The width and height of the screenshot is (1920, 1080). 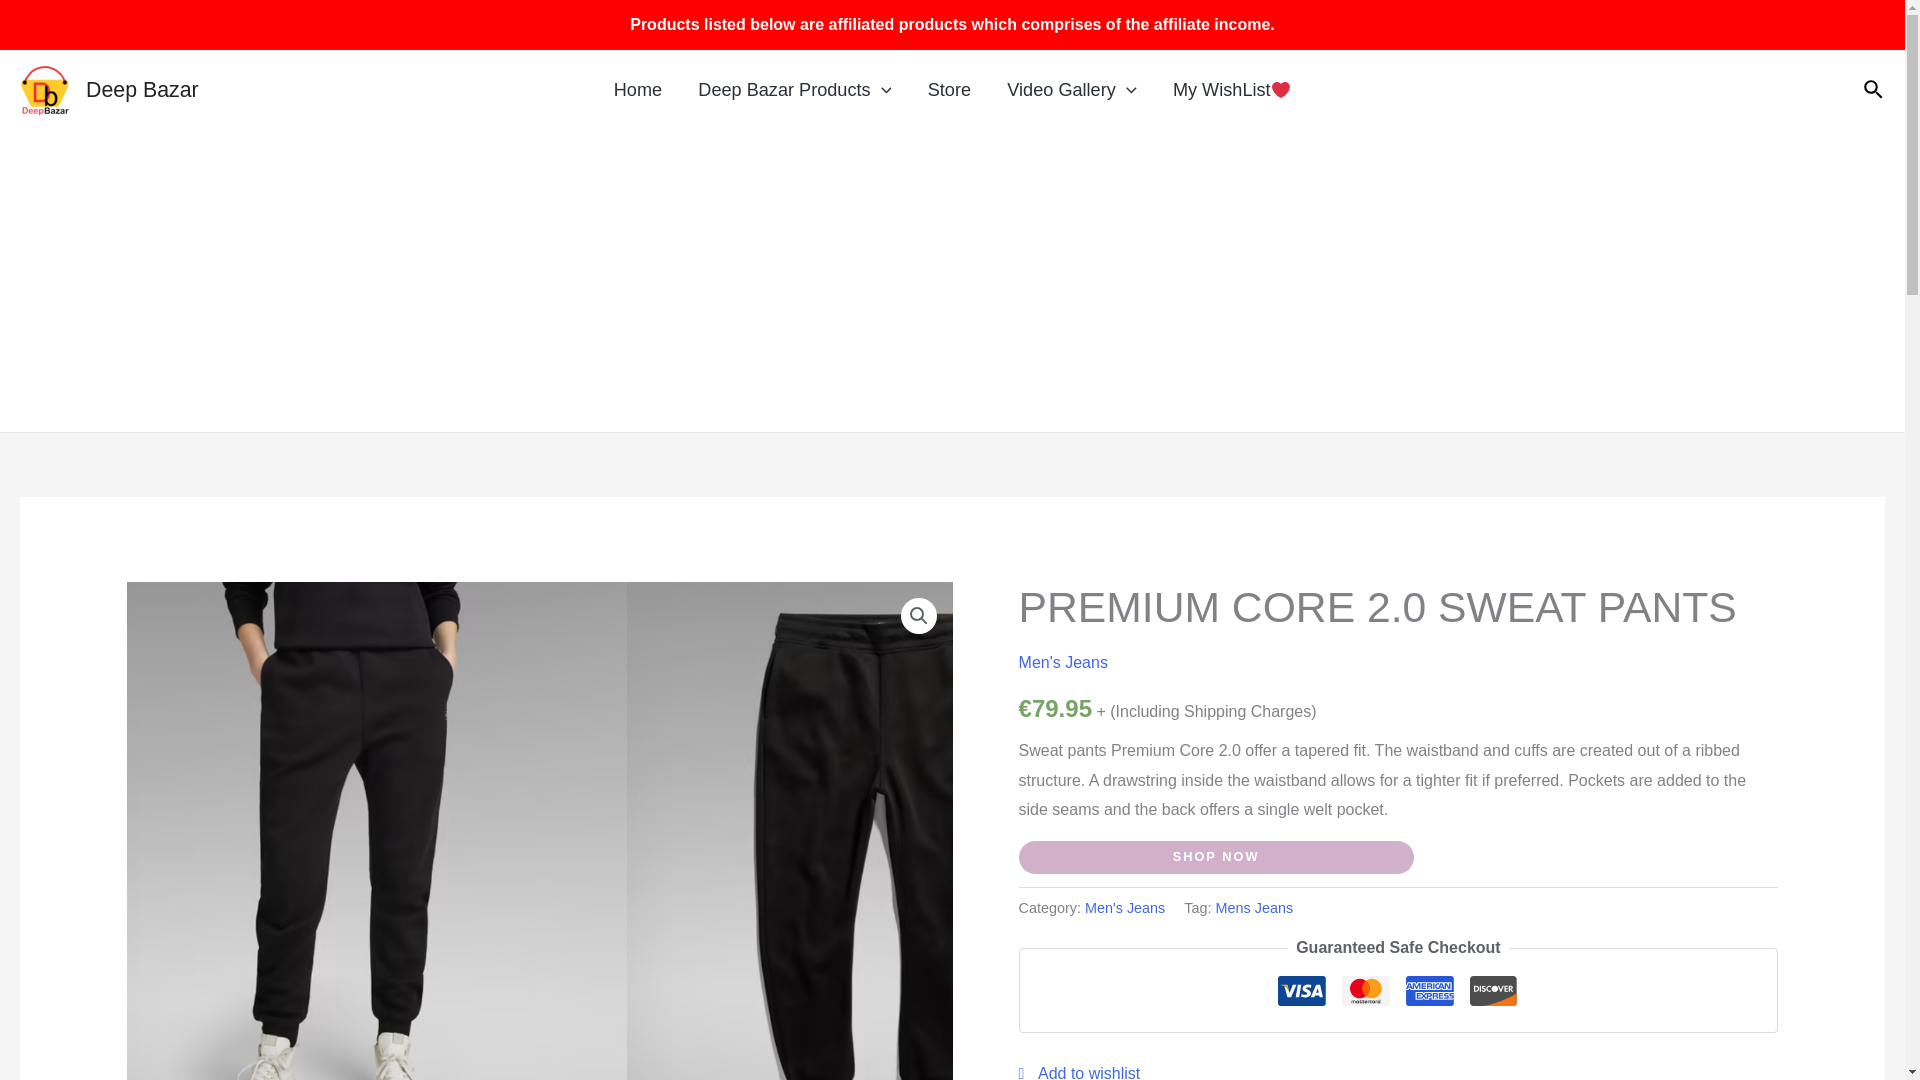 What do you see at coordinates (1072, 90) in the screenshot?
I see `Video Gallery` at bounding box center [1072, 90].